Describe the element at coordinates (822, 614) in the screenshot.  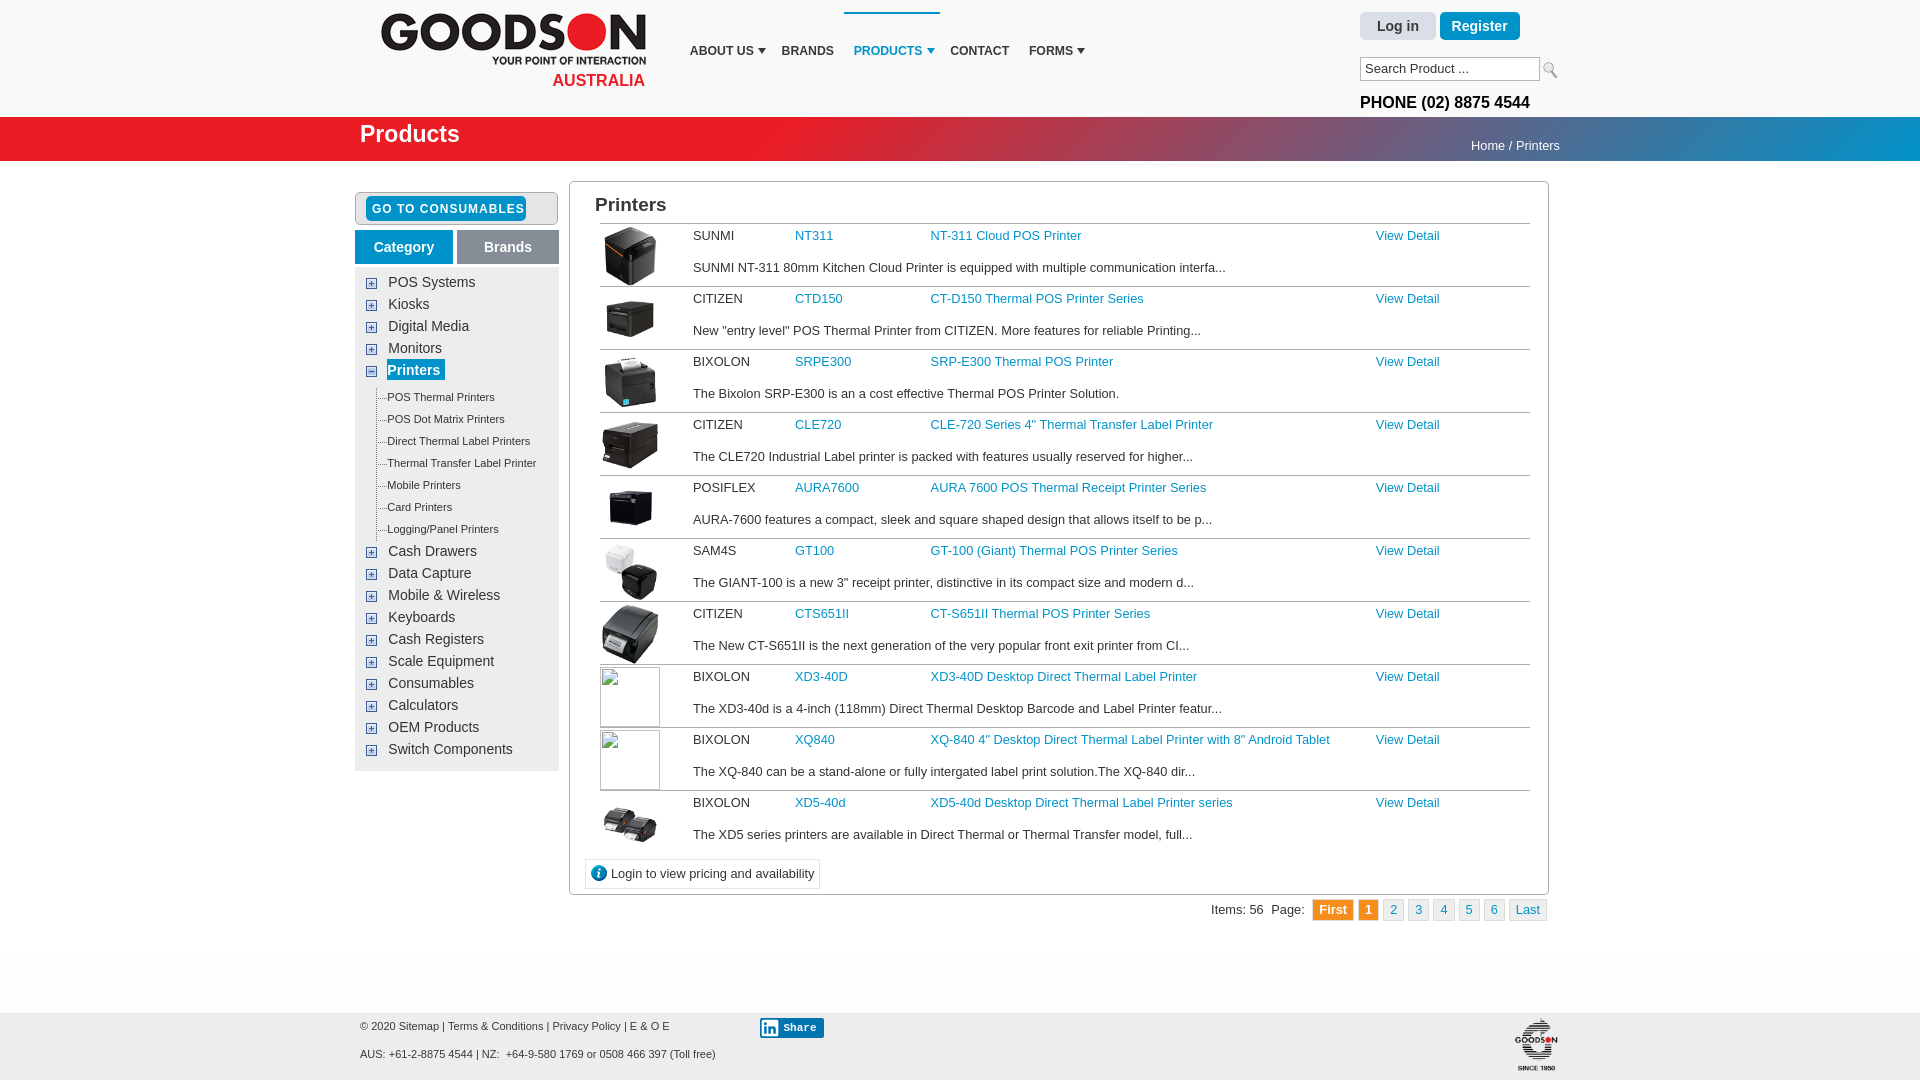
I see `CTS651II` at that location.